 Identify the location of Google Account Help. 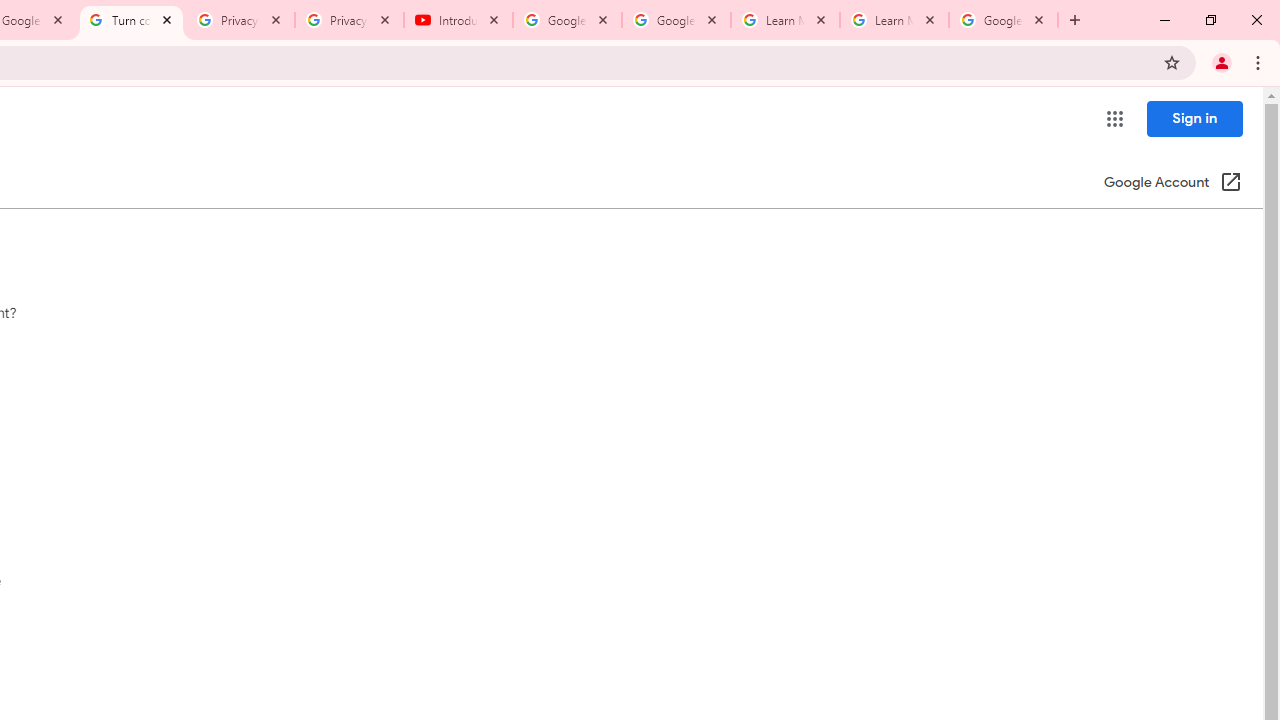
(676, 20).